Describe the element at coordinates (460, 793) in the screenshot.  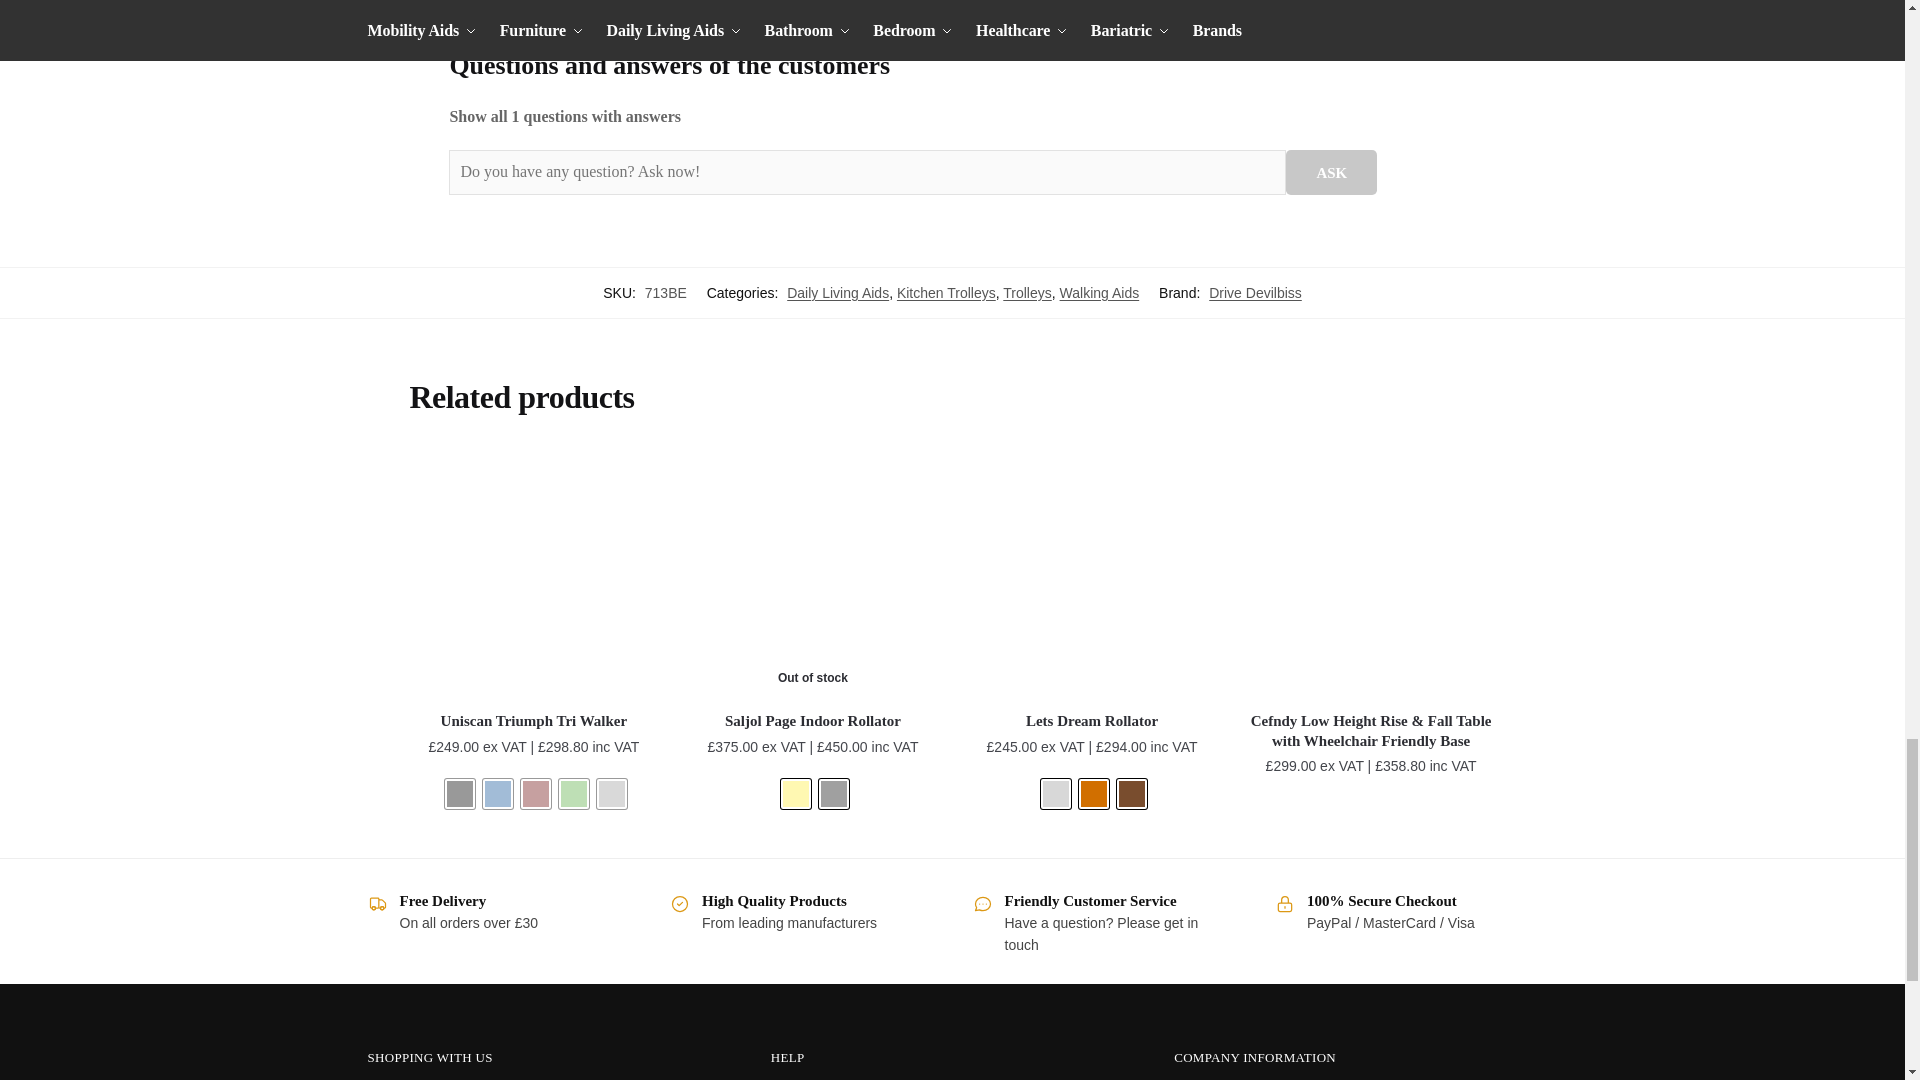
I see `Grey` at that location.